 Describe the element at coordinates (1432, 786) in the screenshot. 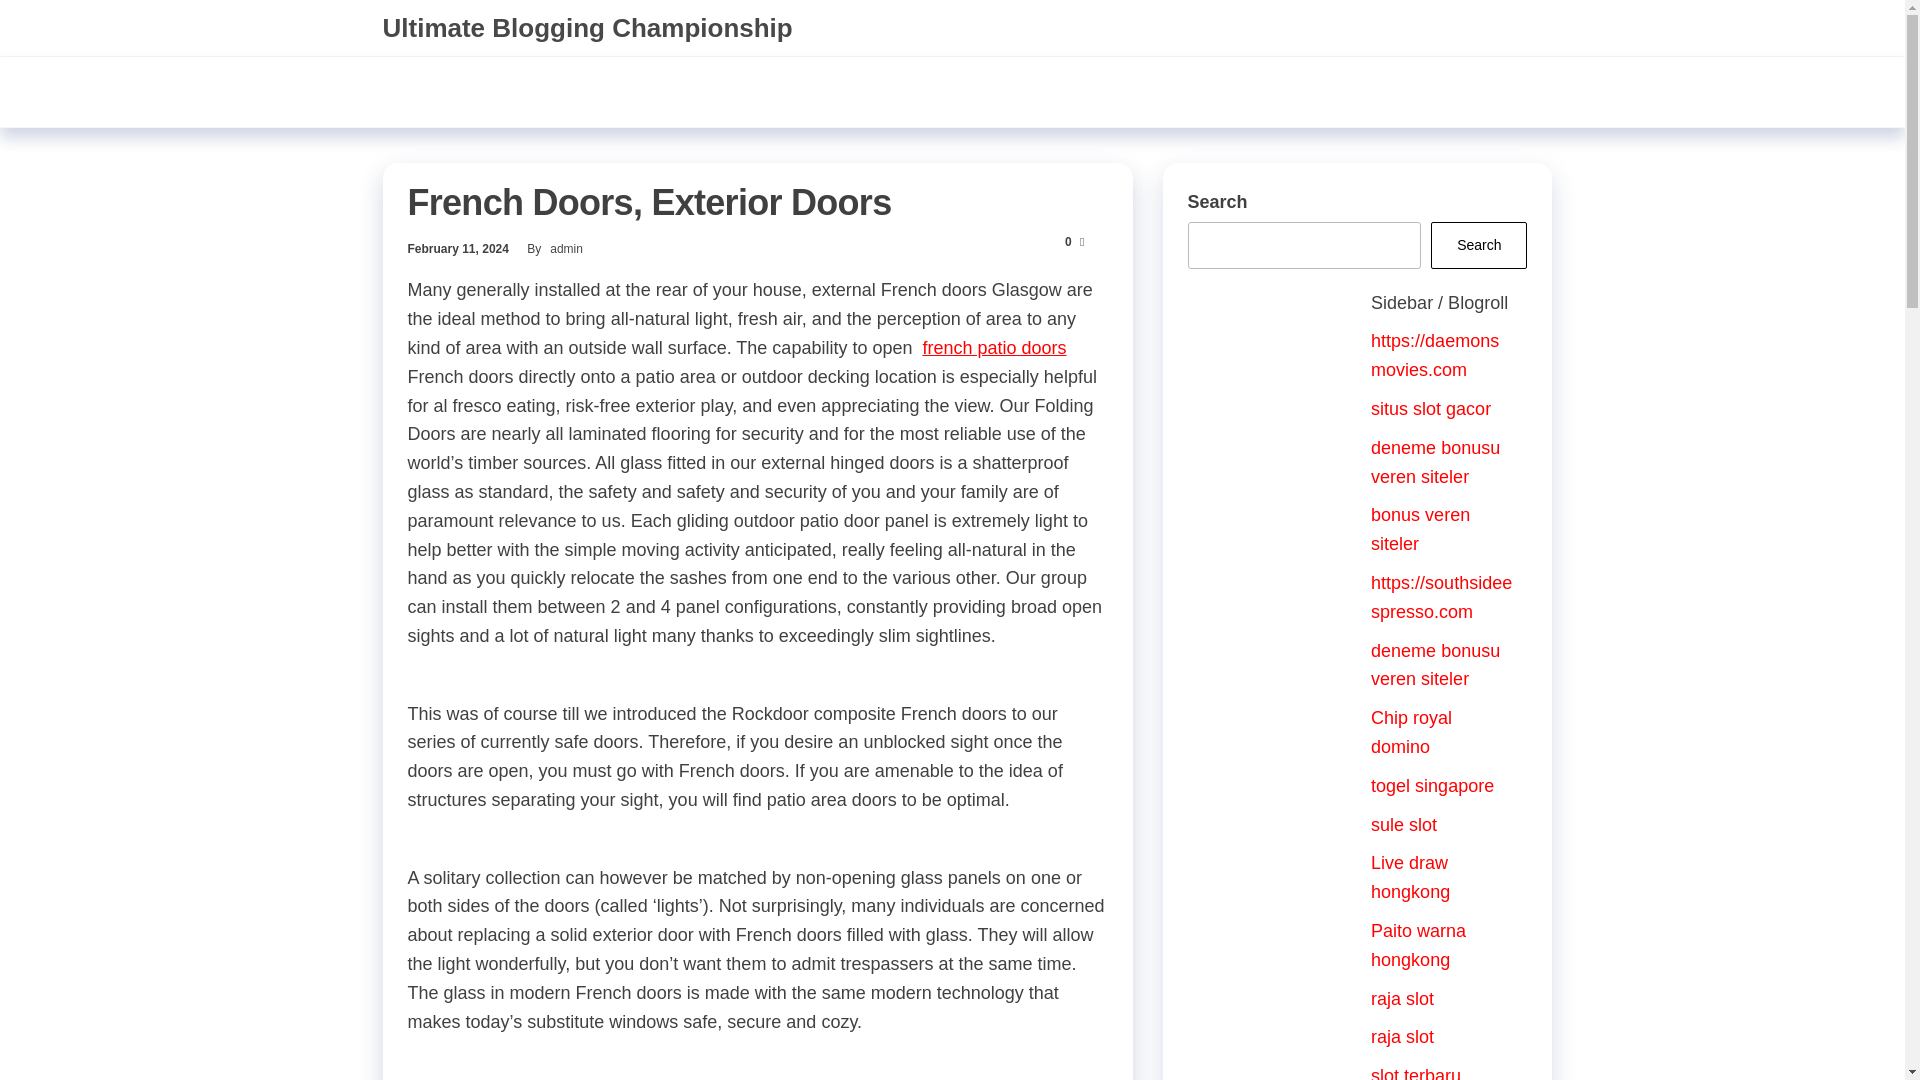

I see `togel singapore` at that location.